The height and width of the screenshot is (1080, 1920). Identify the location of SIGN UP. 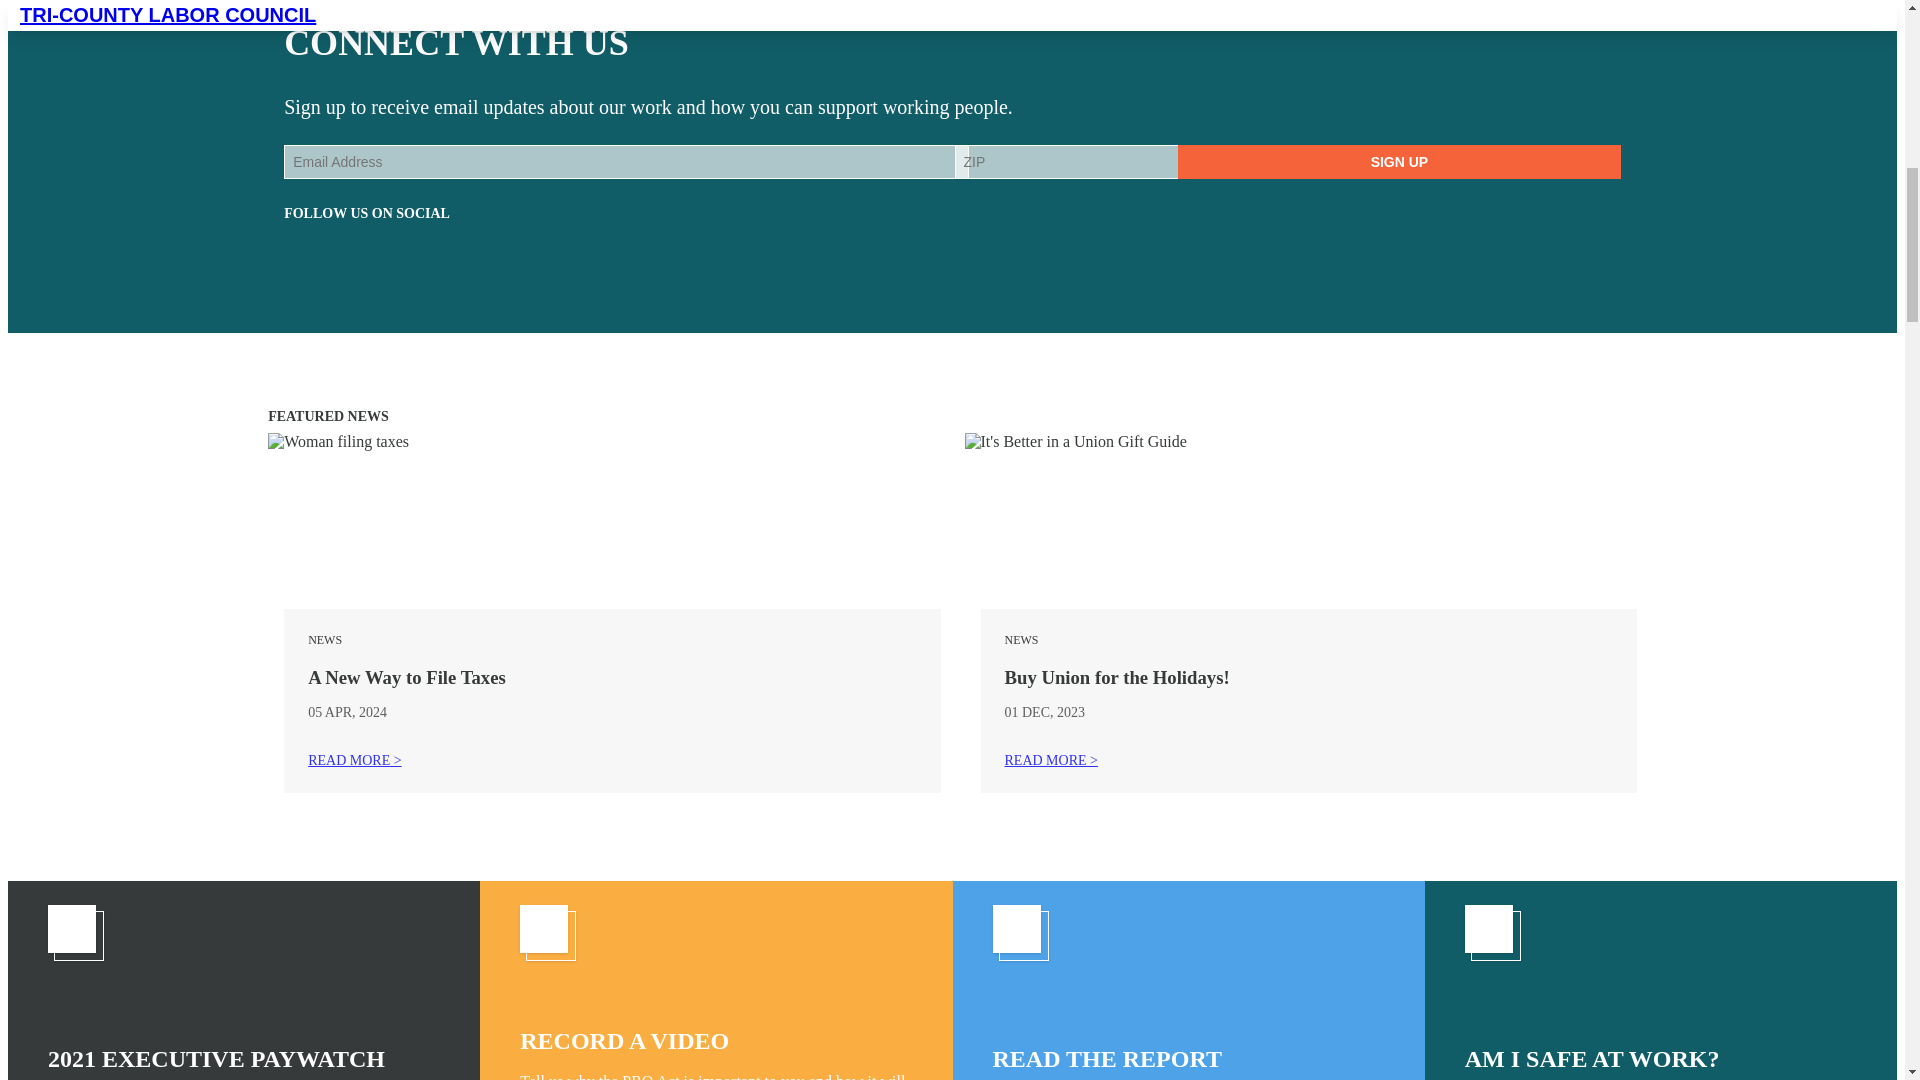
(1399, 162).